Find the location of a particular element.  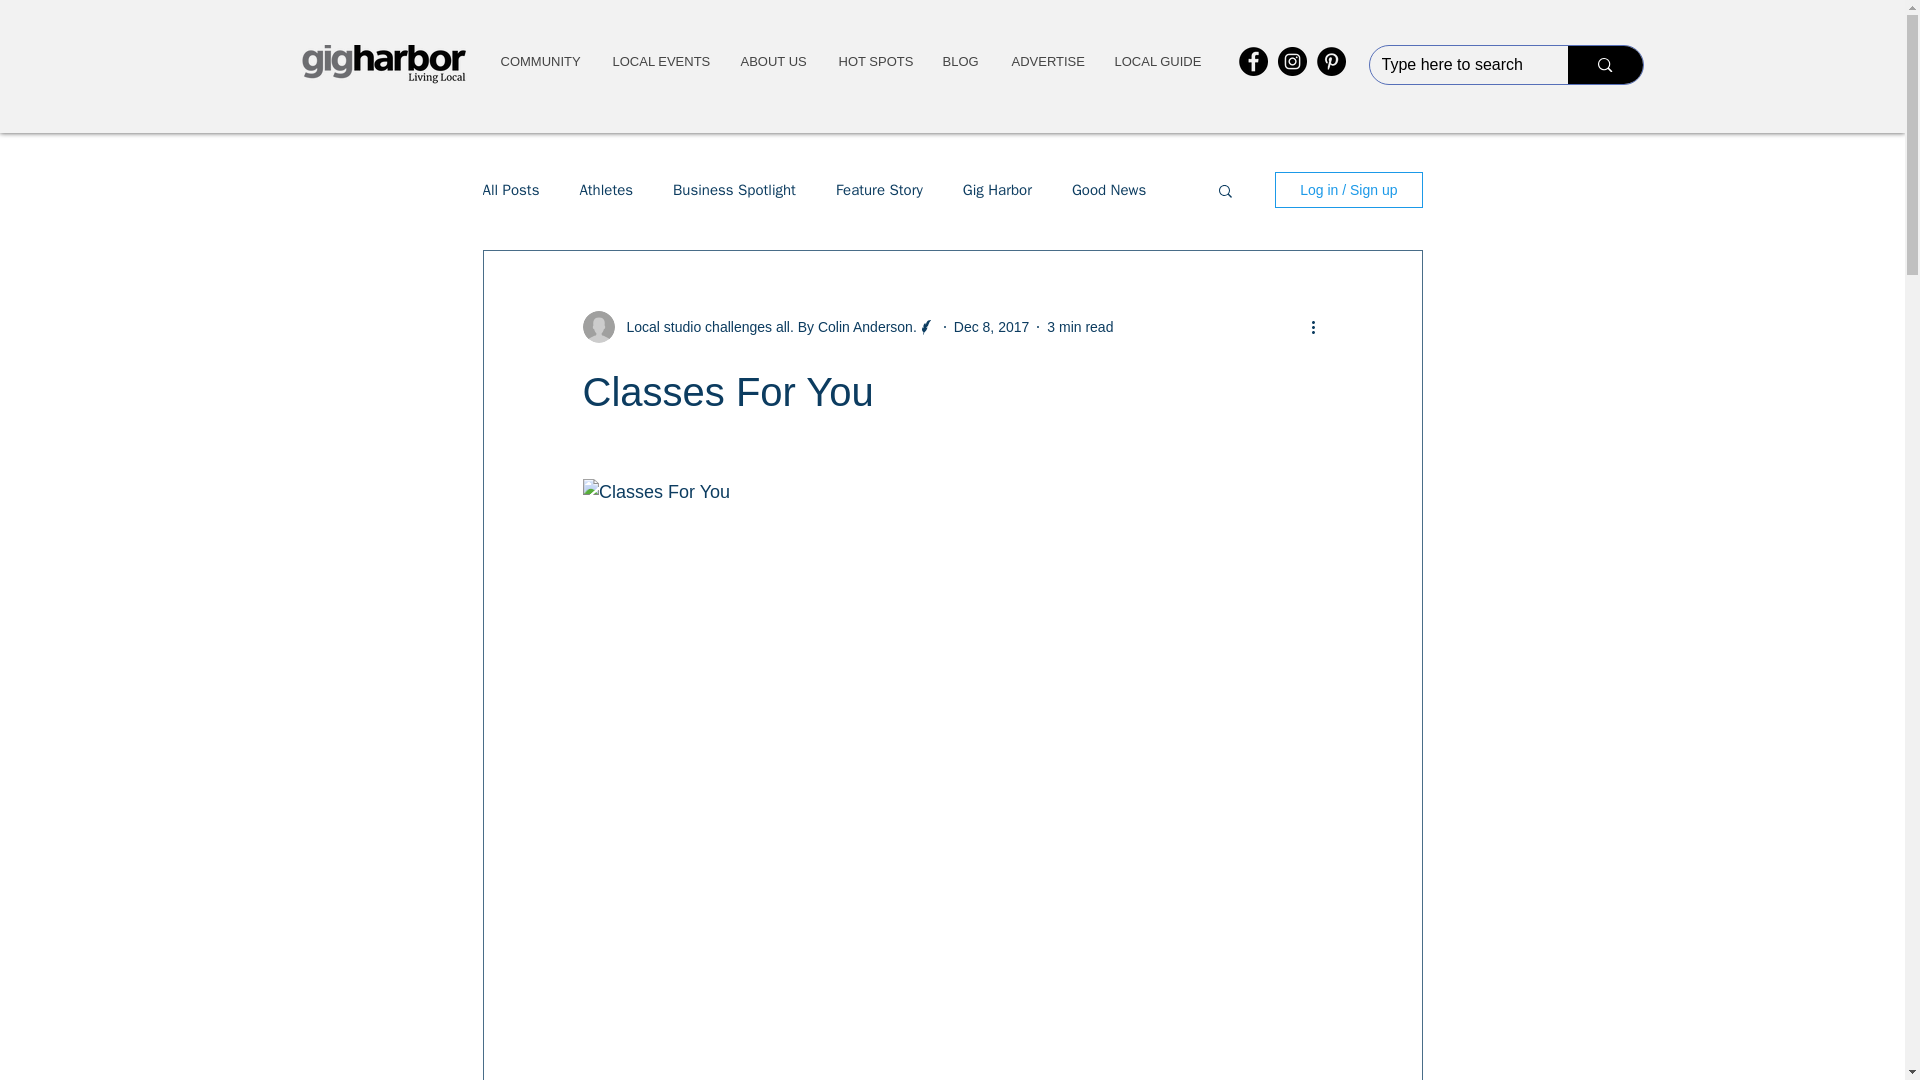

Athletes is located at coordinates (606, 189).